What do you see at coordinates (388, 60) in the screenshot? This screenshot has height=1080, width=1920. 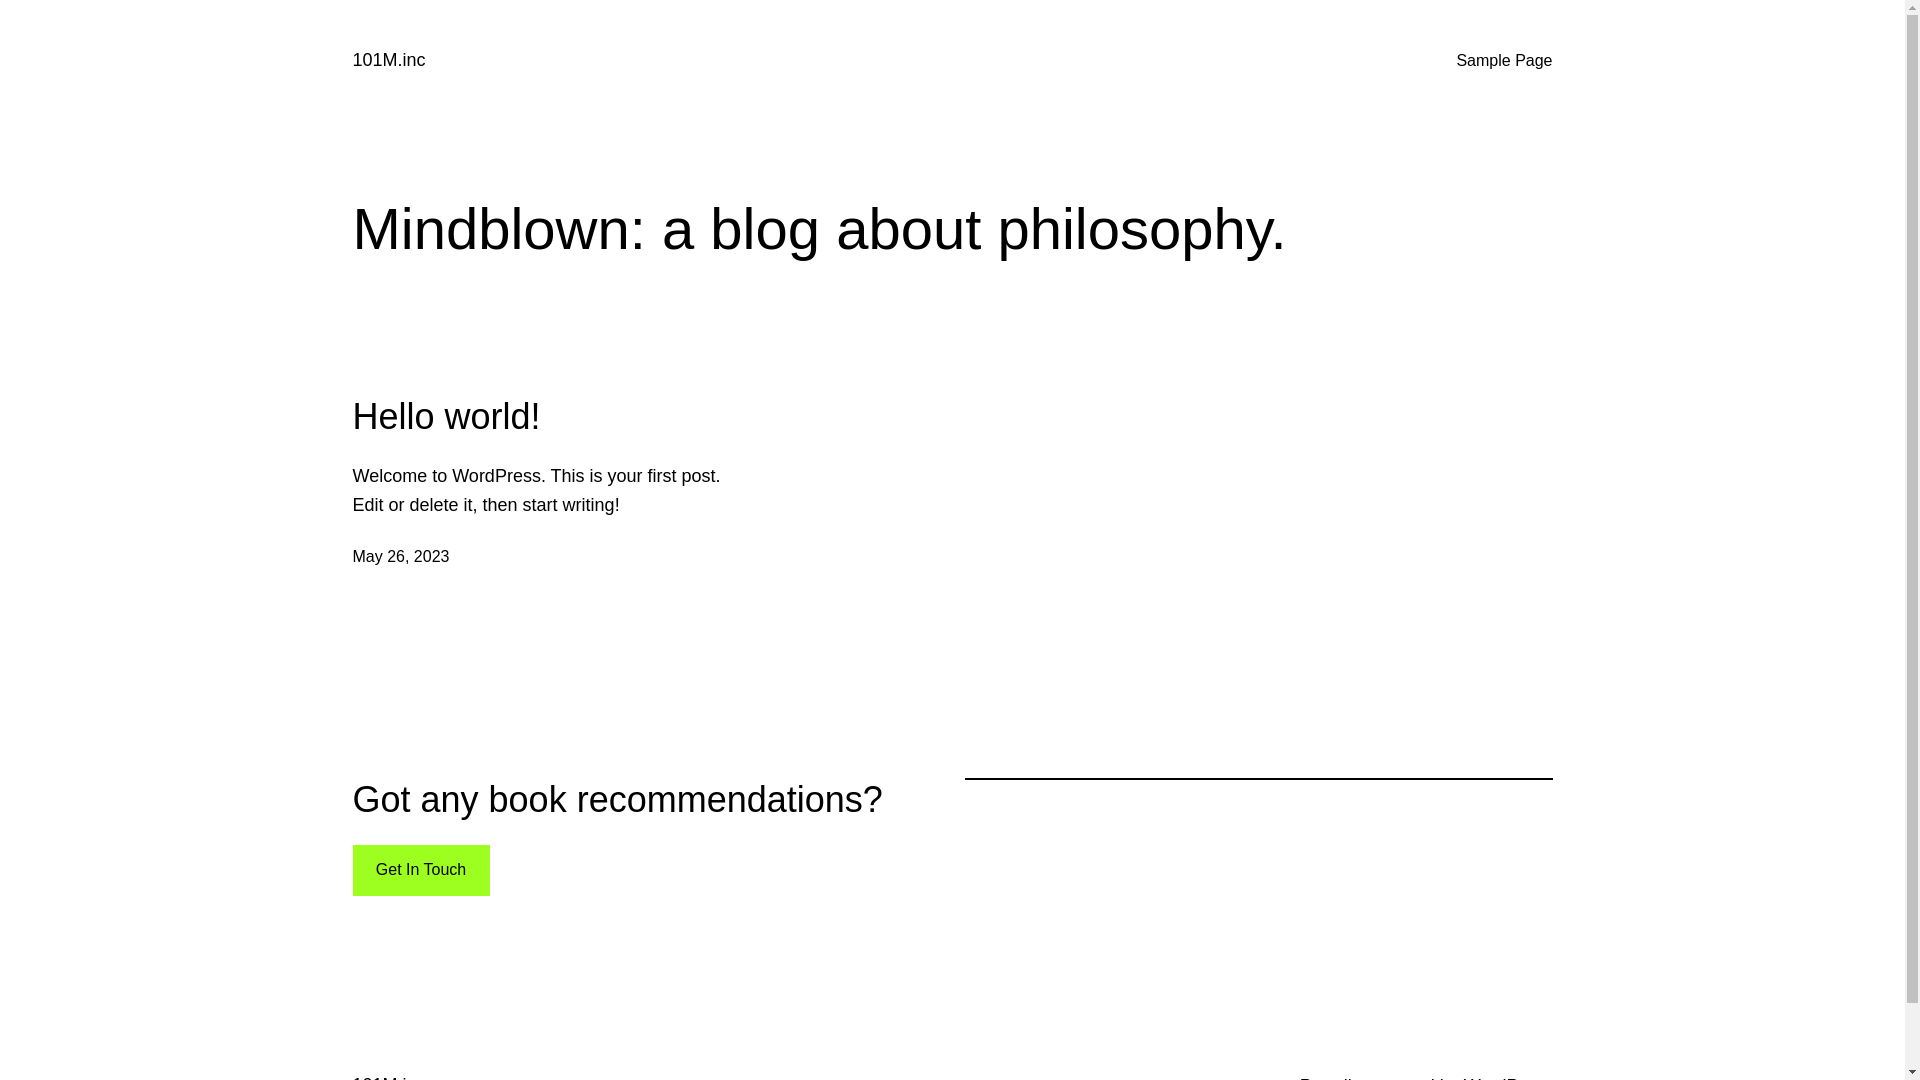 I see `101M.inc` at bounding box center [388, 60].